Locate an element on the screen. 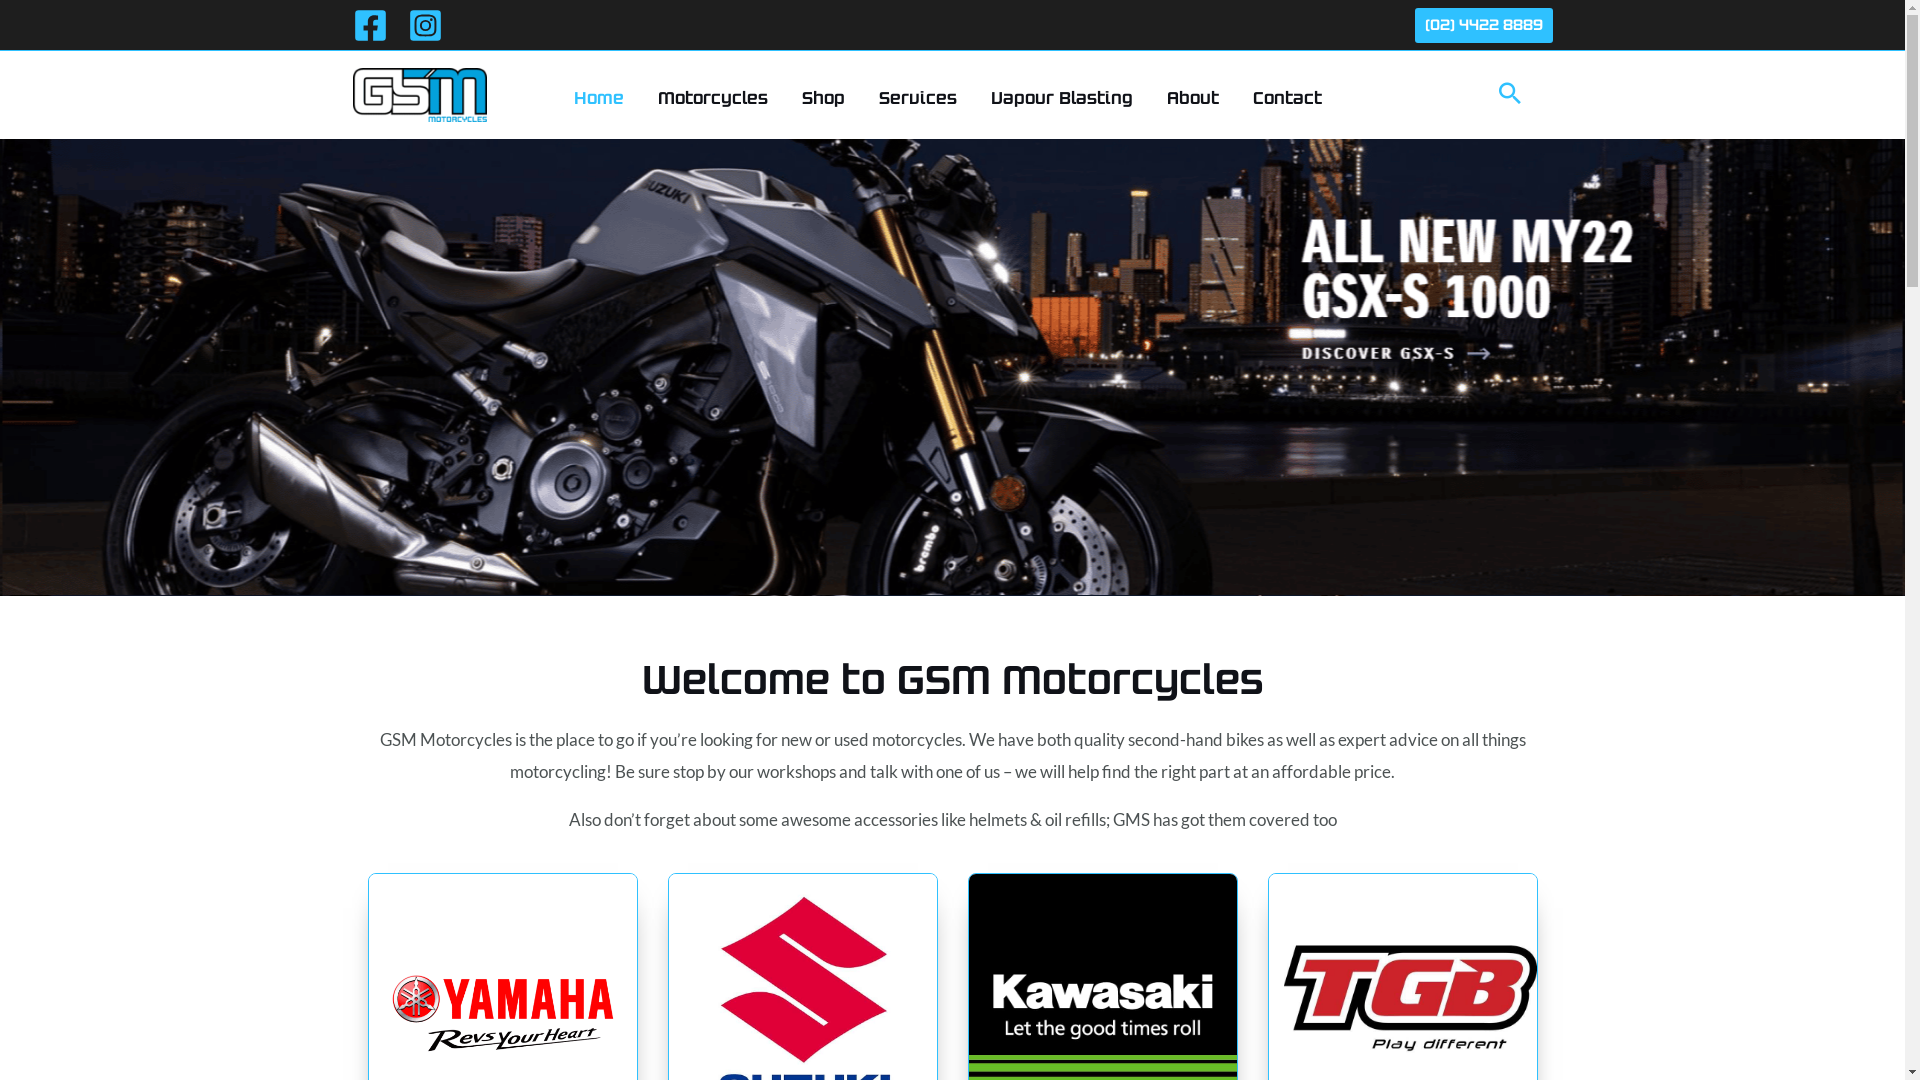 The height and width of the screenshot is (1080, 1920). Services is located at coordinates (918, 99).